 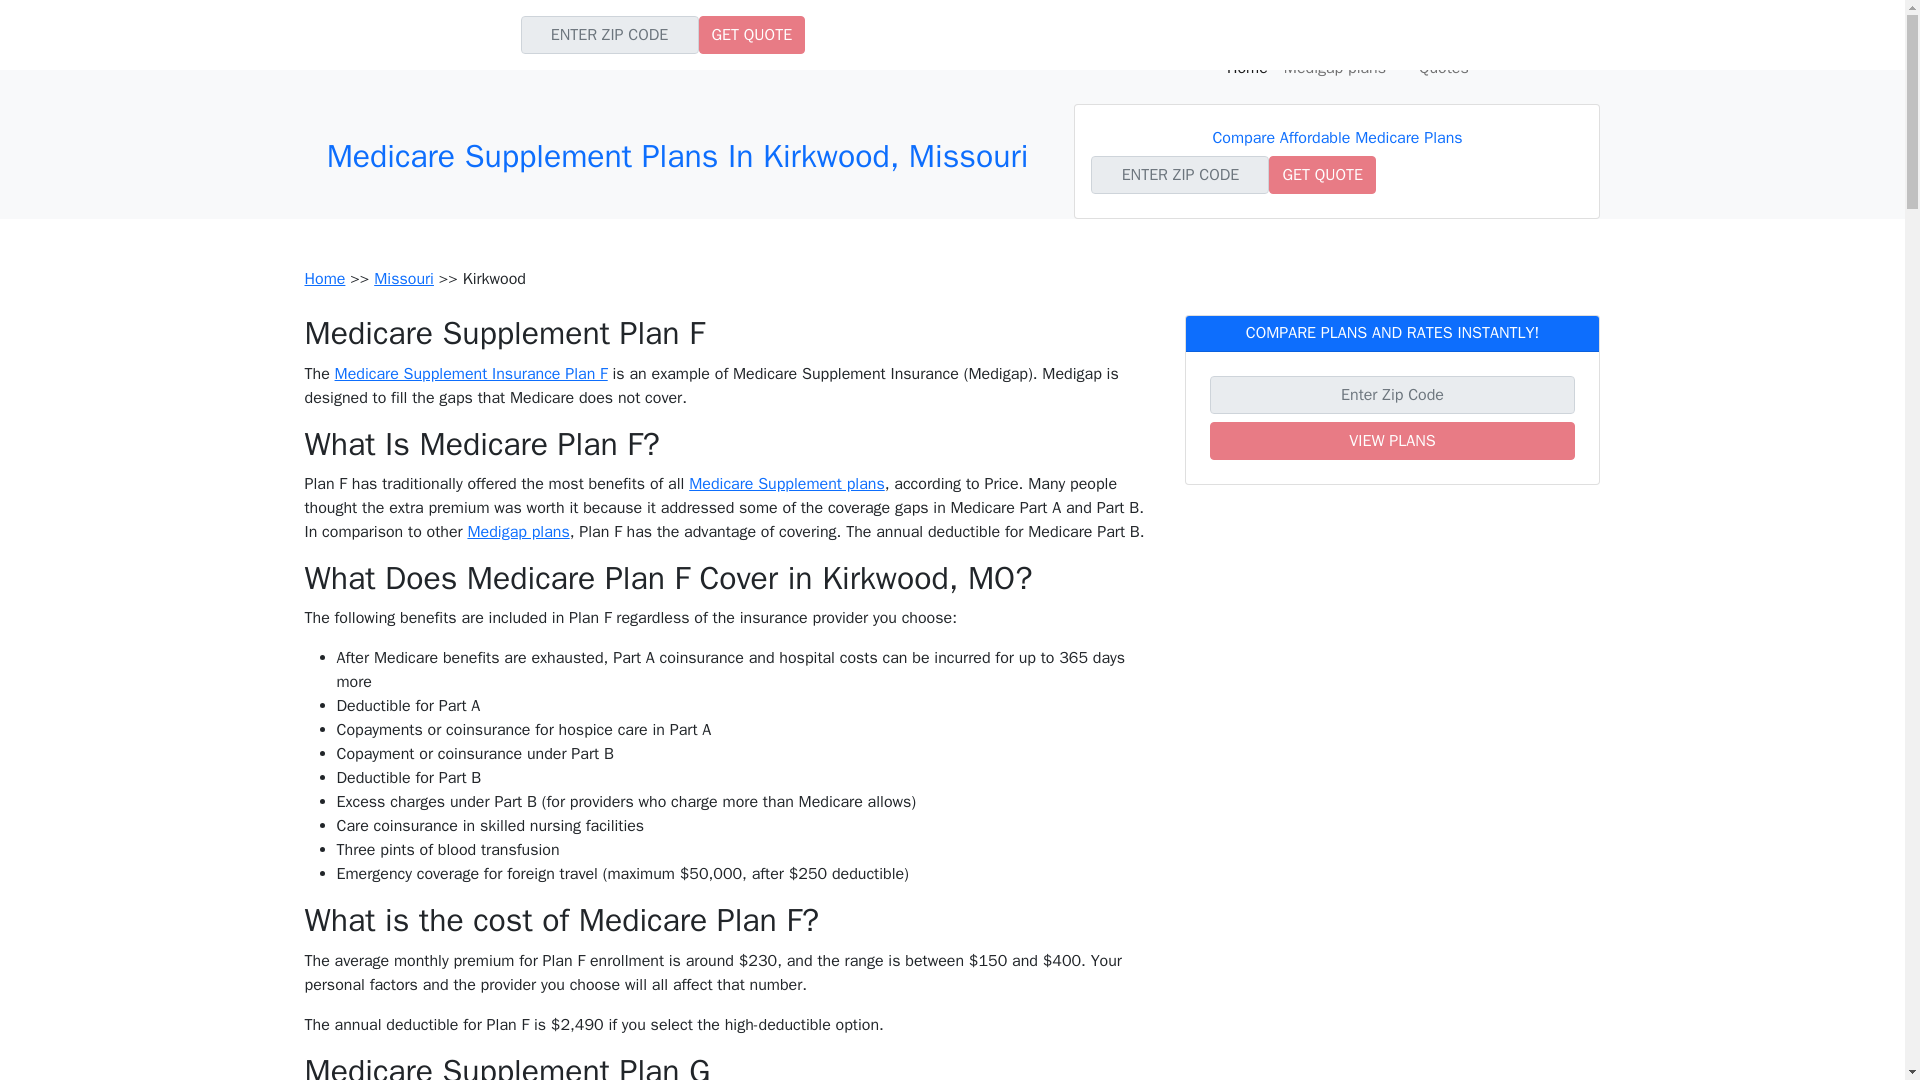 What do you see at coordinates (1322, 174) in the screenshot?
I see `GET QUOTE` at bounding box center [1322, 174].